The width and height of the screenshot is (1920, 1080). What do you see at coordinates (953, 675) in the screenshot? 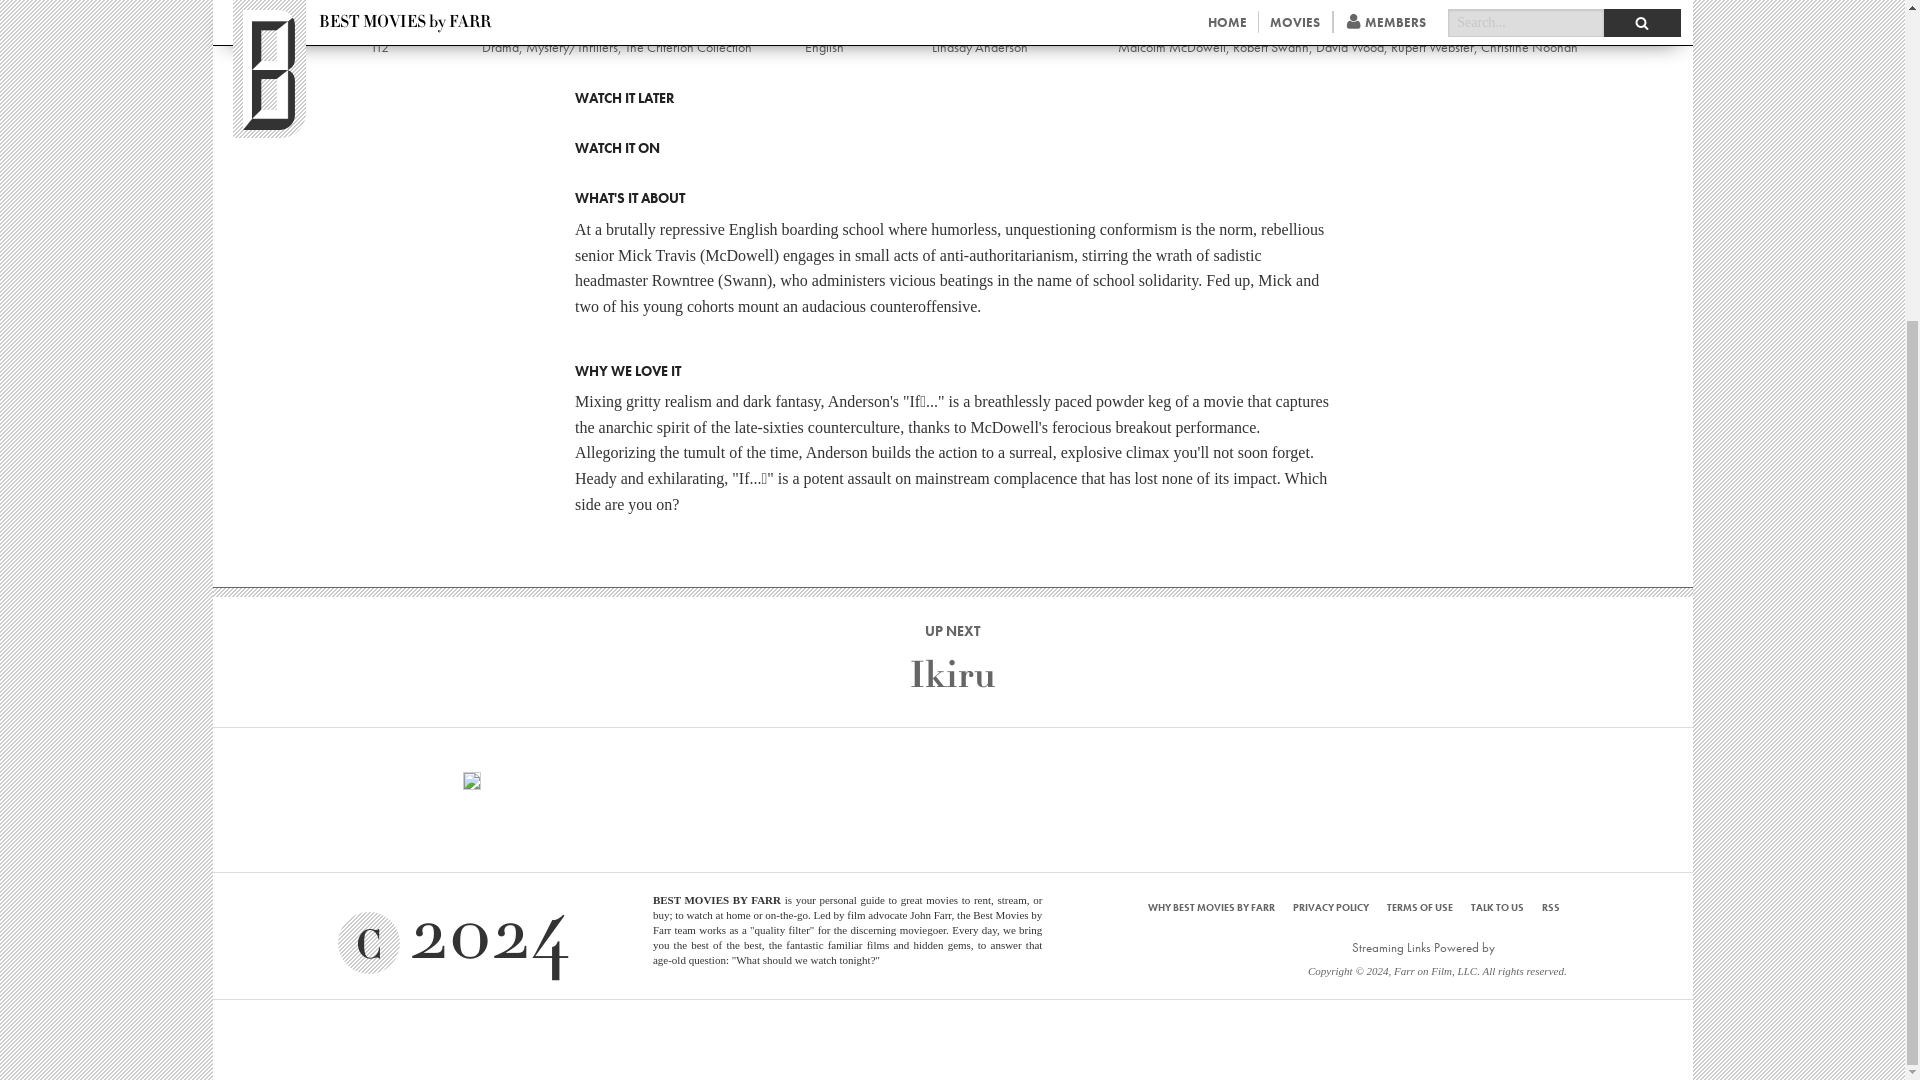
I see `Ikiru` at bounding box center [953, 675].